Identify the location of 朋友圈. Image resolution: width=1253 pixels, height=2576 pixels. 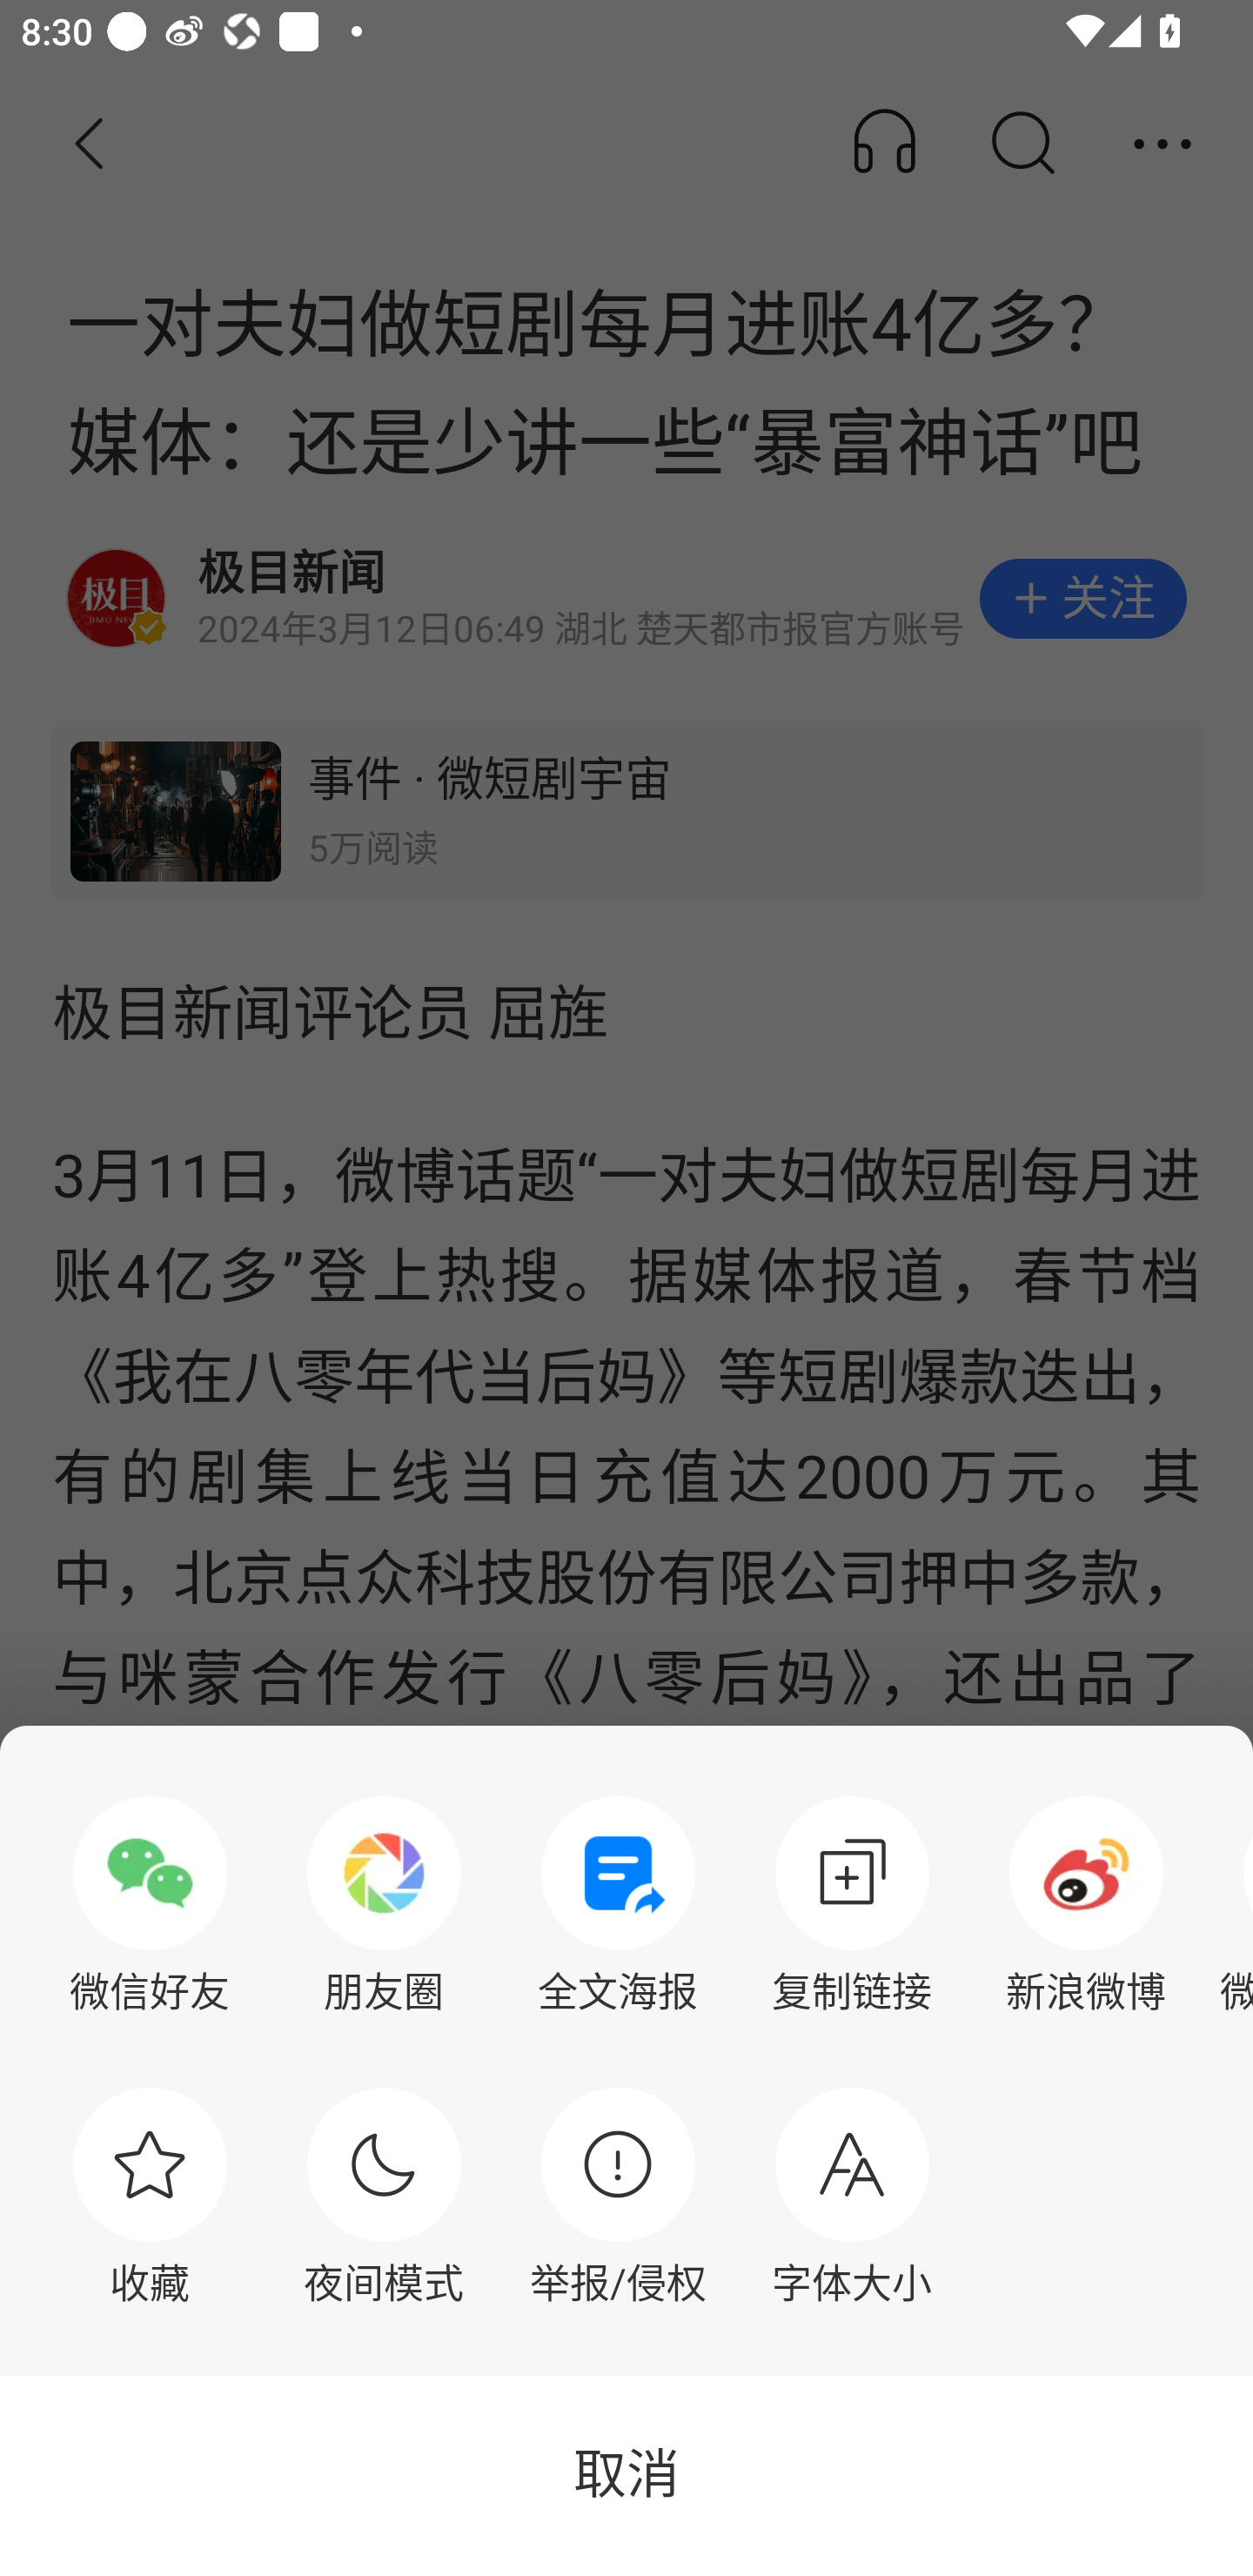
(384, 1906).